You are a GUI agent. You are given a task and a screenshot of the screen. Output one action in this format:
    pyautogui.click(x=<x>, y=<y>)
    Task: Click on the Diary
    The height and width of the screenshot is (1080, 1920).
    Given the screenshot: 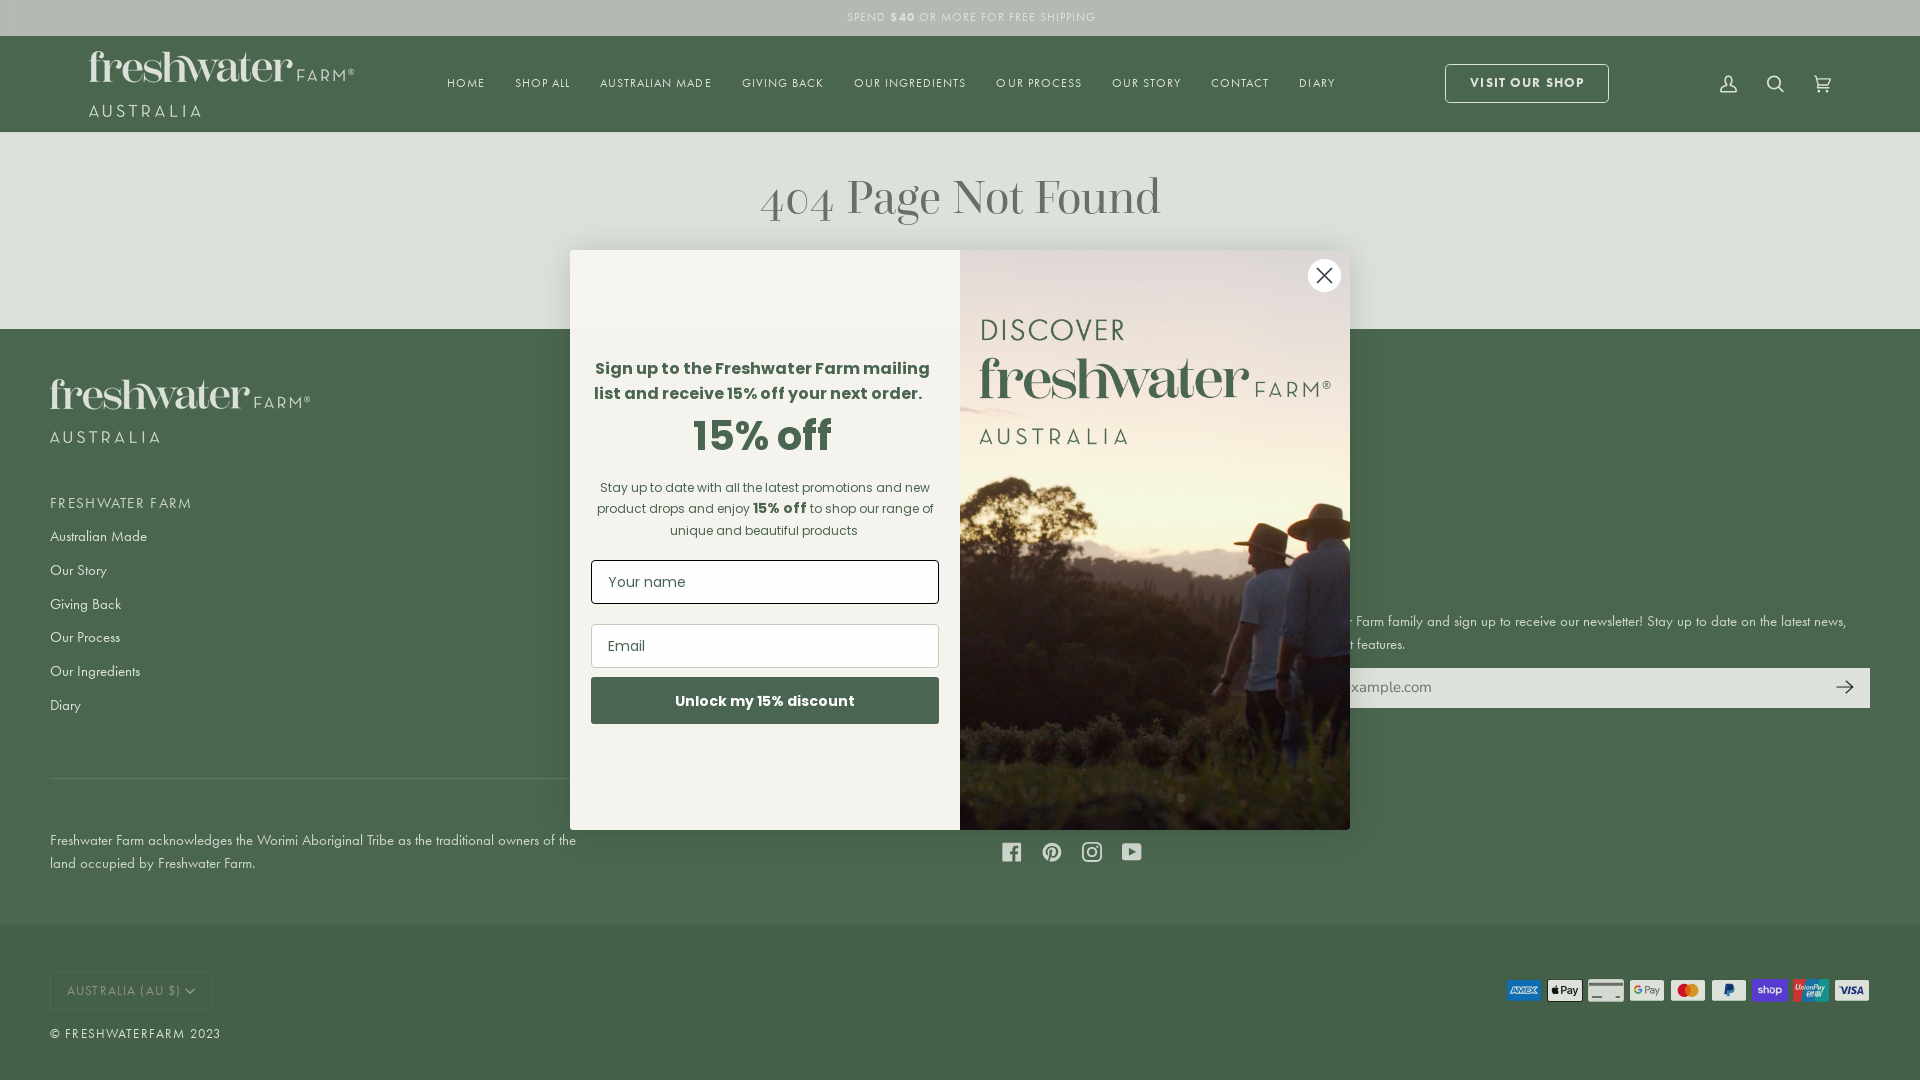 What is the action you would take?
    pyautogui.click(x=66, y=705)
    